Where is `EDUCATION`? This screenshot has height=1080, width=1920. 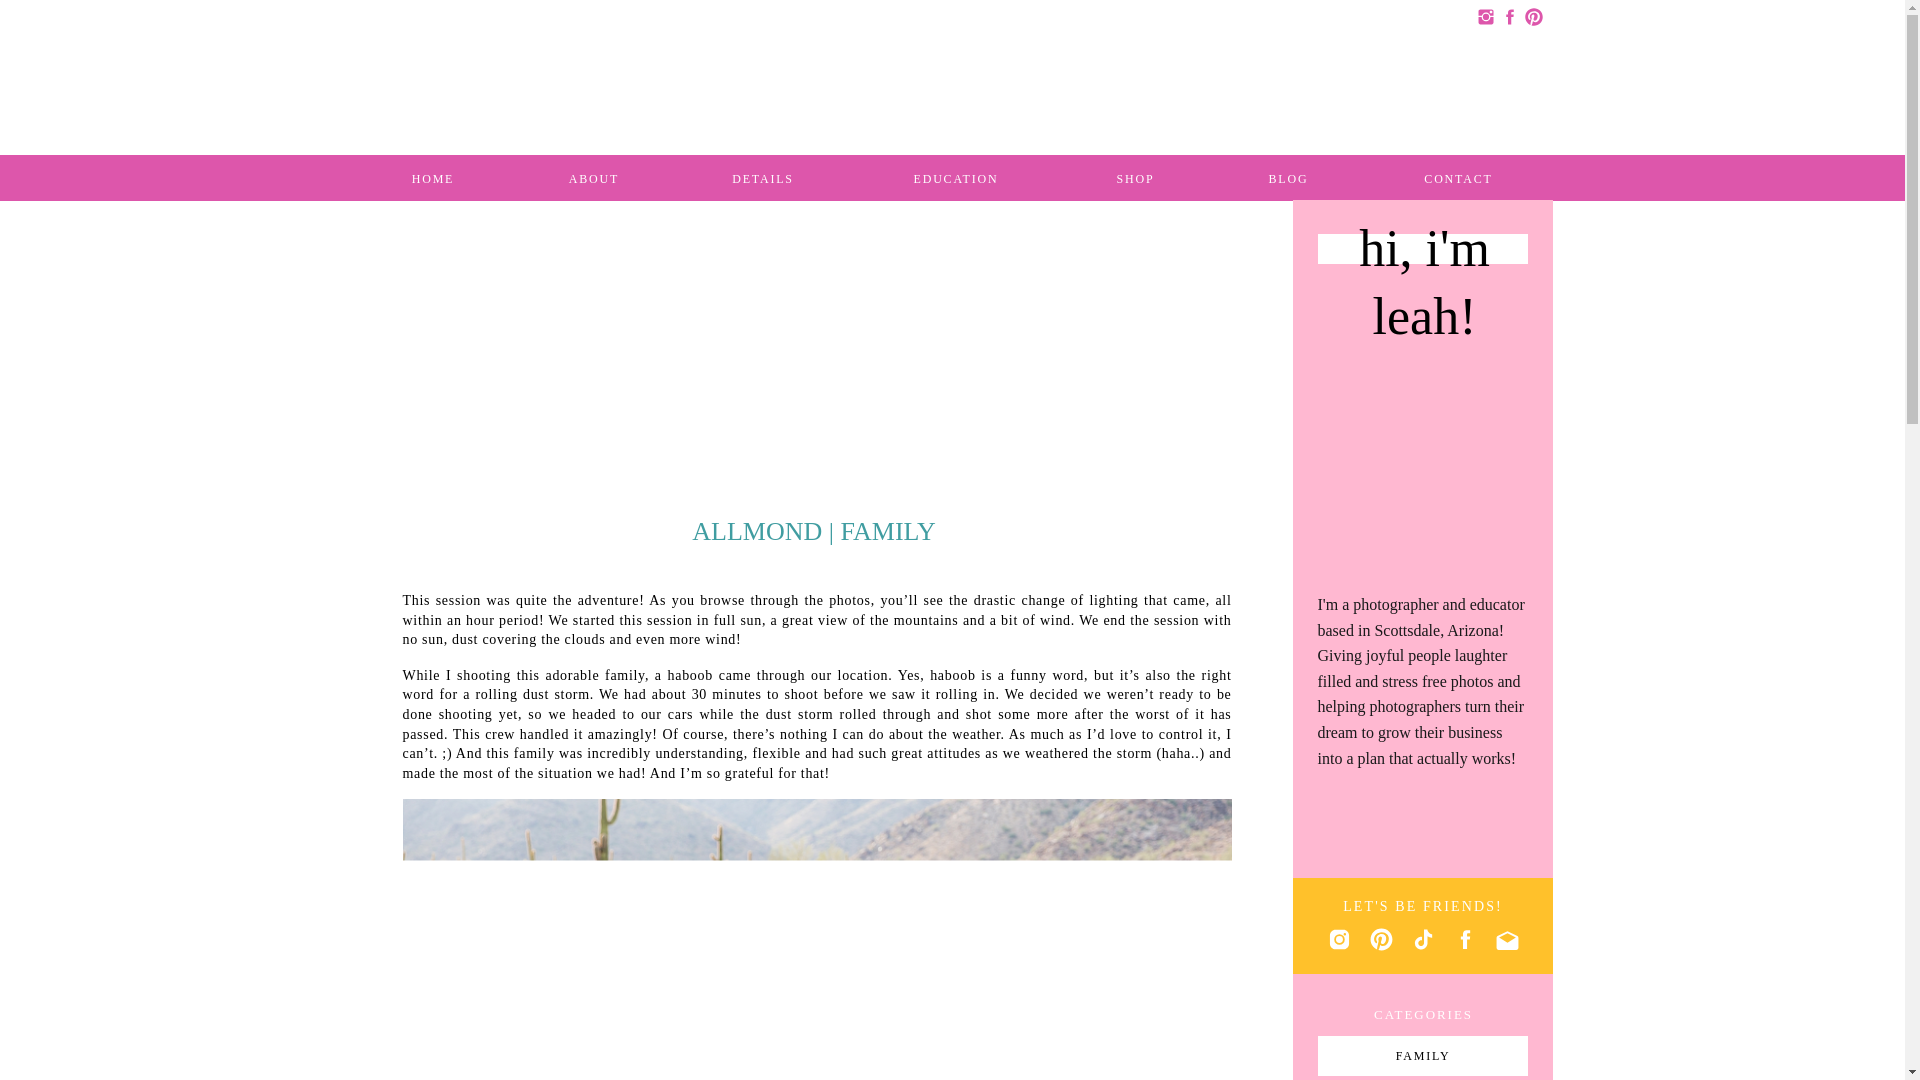 EDUCATION is located at coordinates (956, 176).